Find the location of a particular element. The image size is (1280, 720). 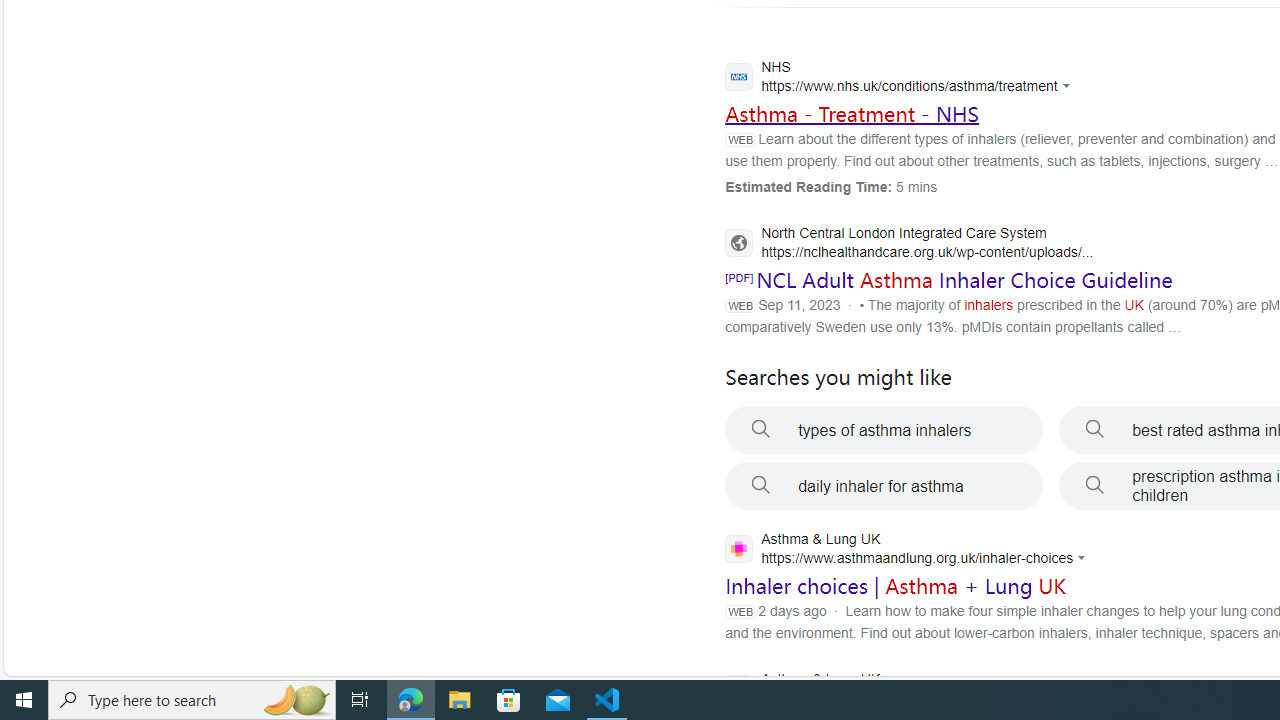

Asthma - Treatment - NHS is located at coordinates (852, 113).